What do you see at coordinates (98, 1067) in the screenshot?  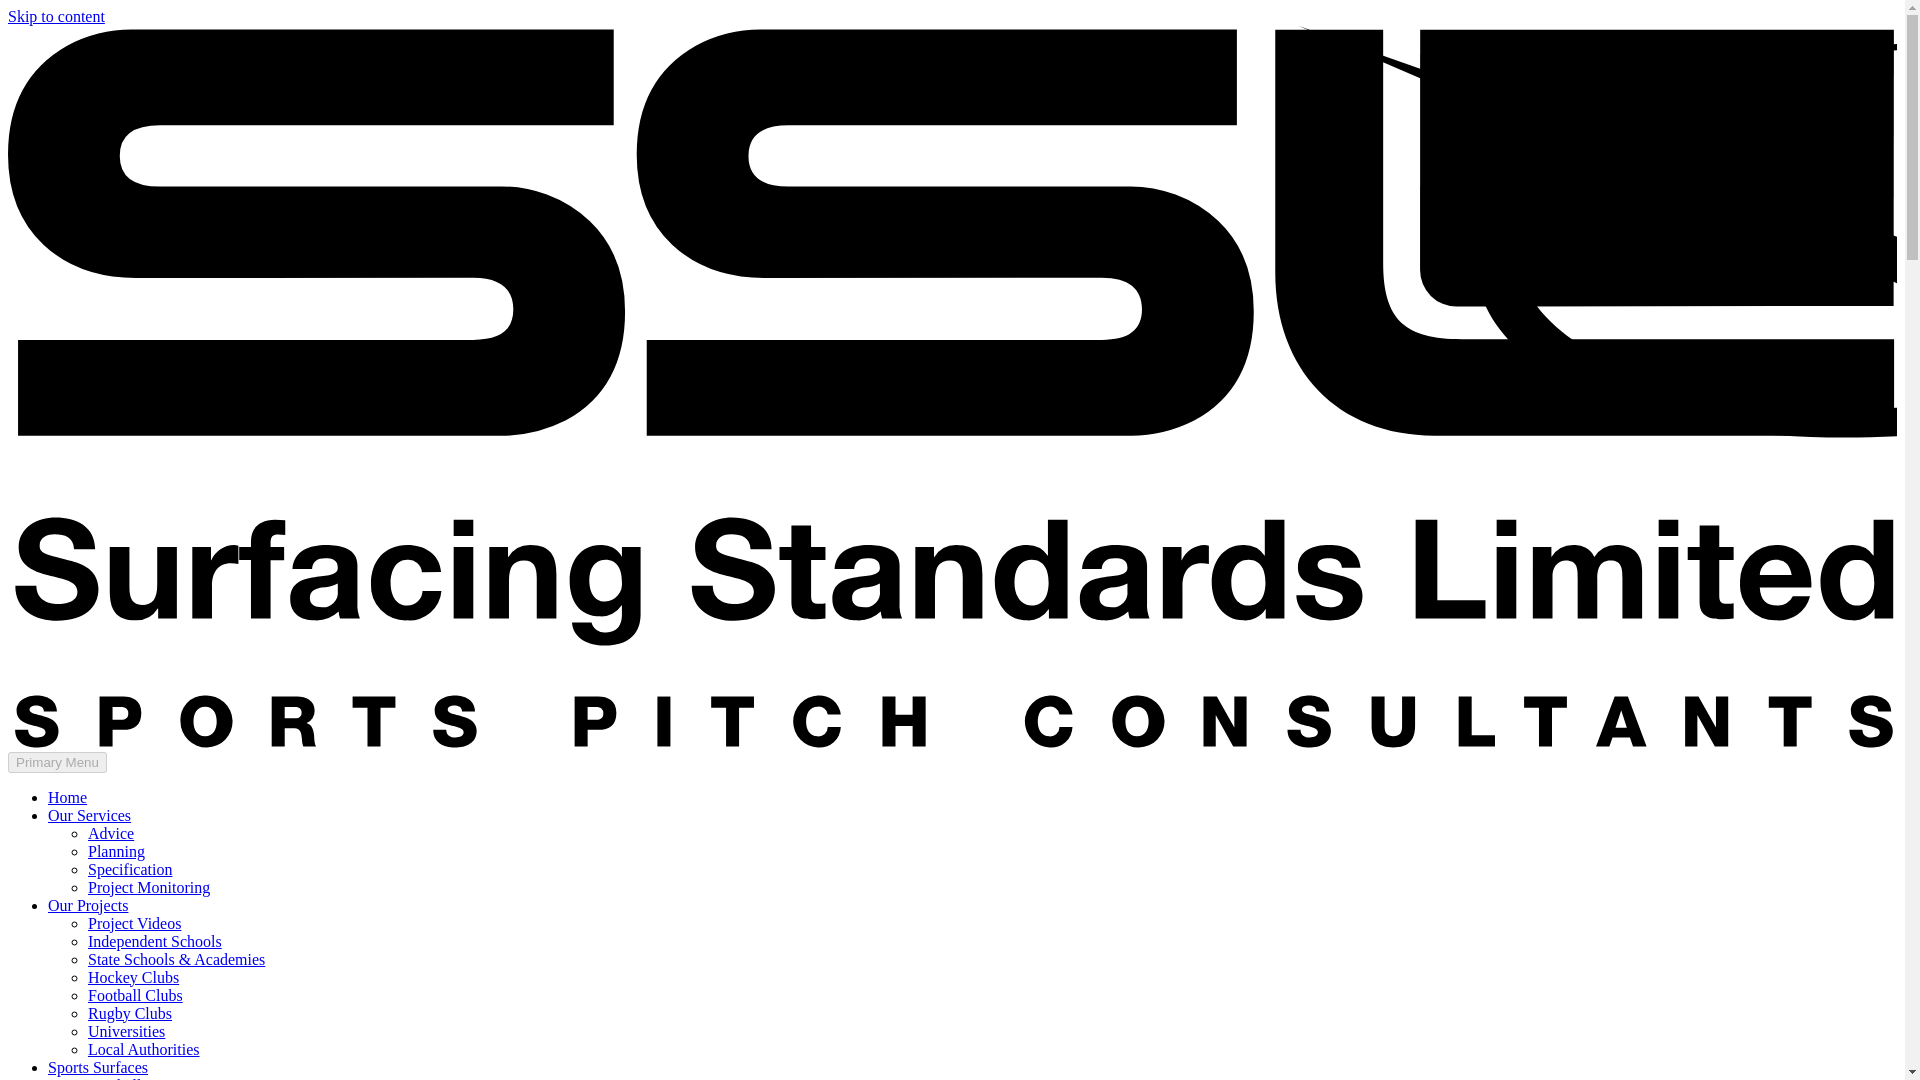 I see `Sports Surfaces` at bounding box center [98, 1067].